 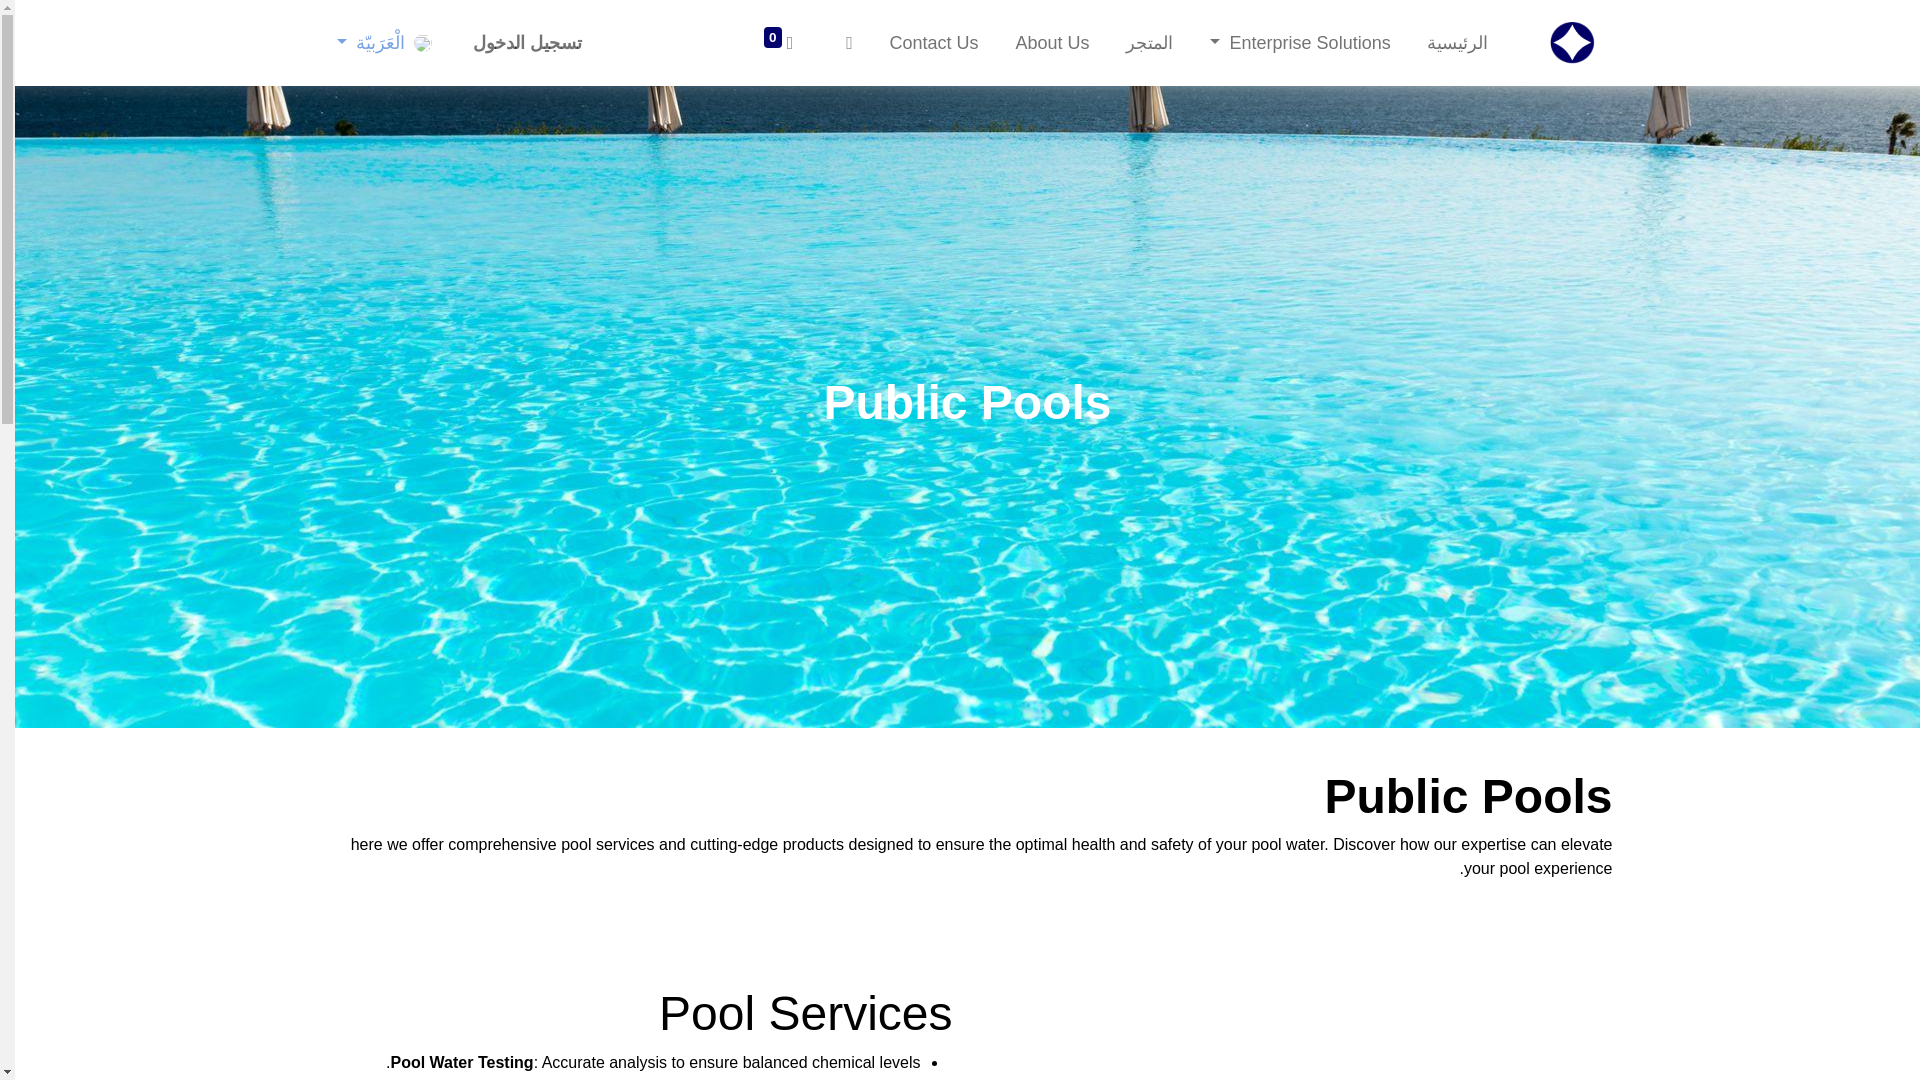 I want to click on Casa Merchants, so click(x=1571, y=42).